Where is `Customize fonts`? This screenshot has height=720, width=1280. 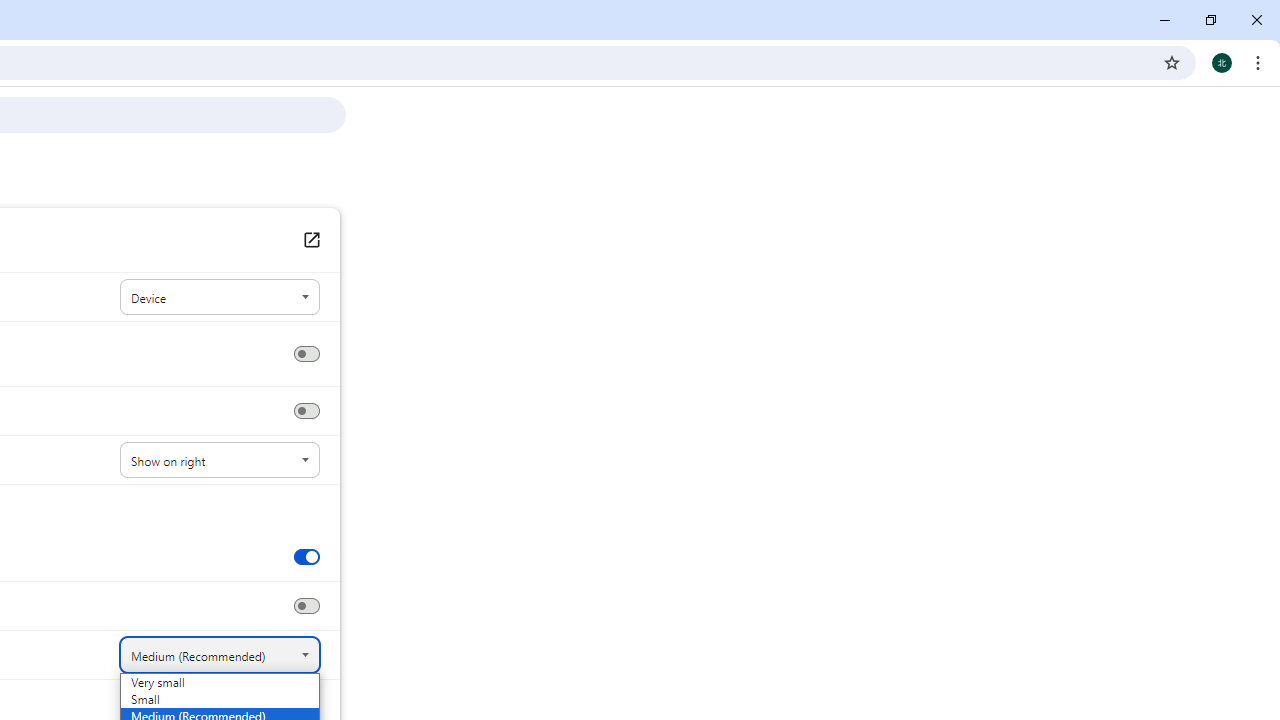
Customize fonts is located at coordinates (310, 703).